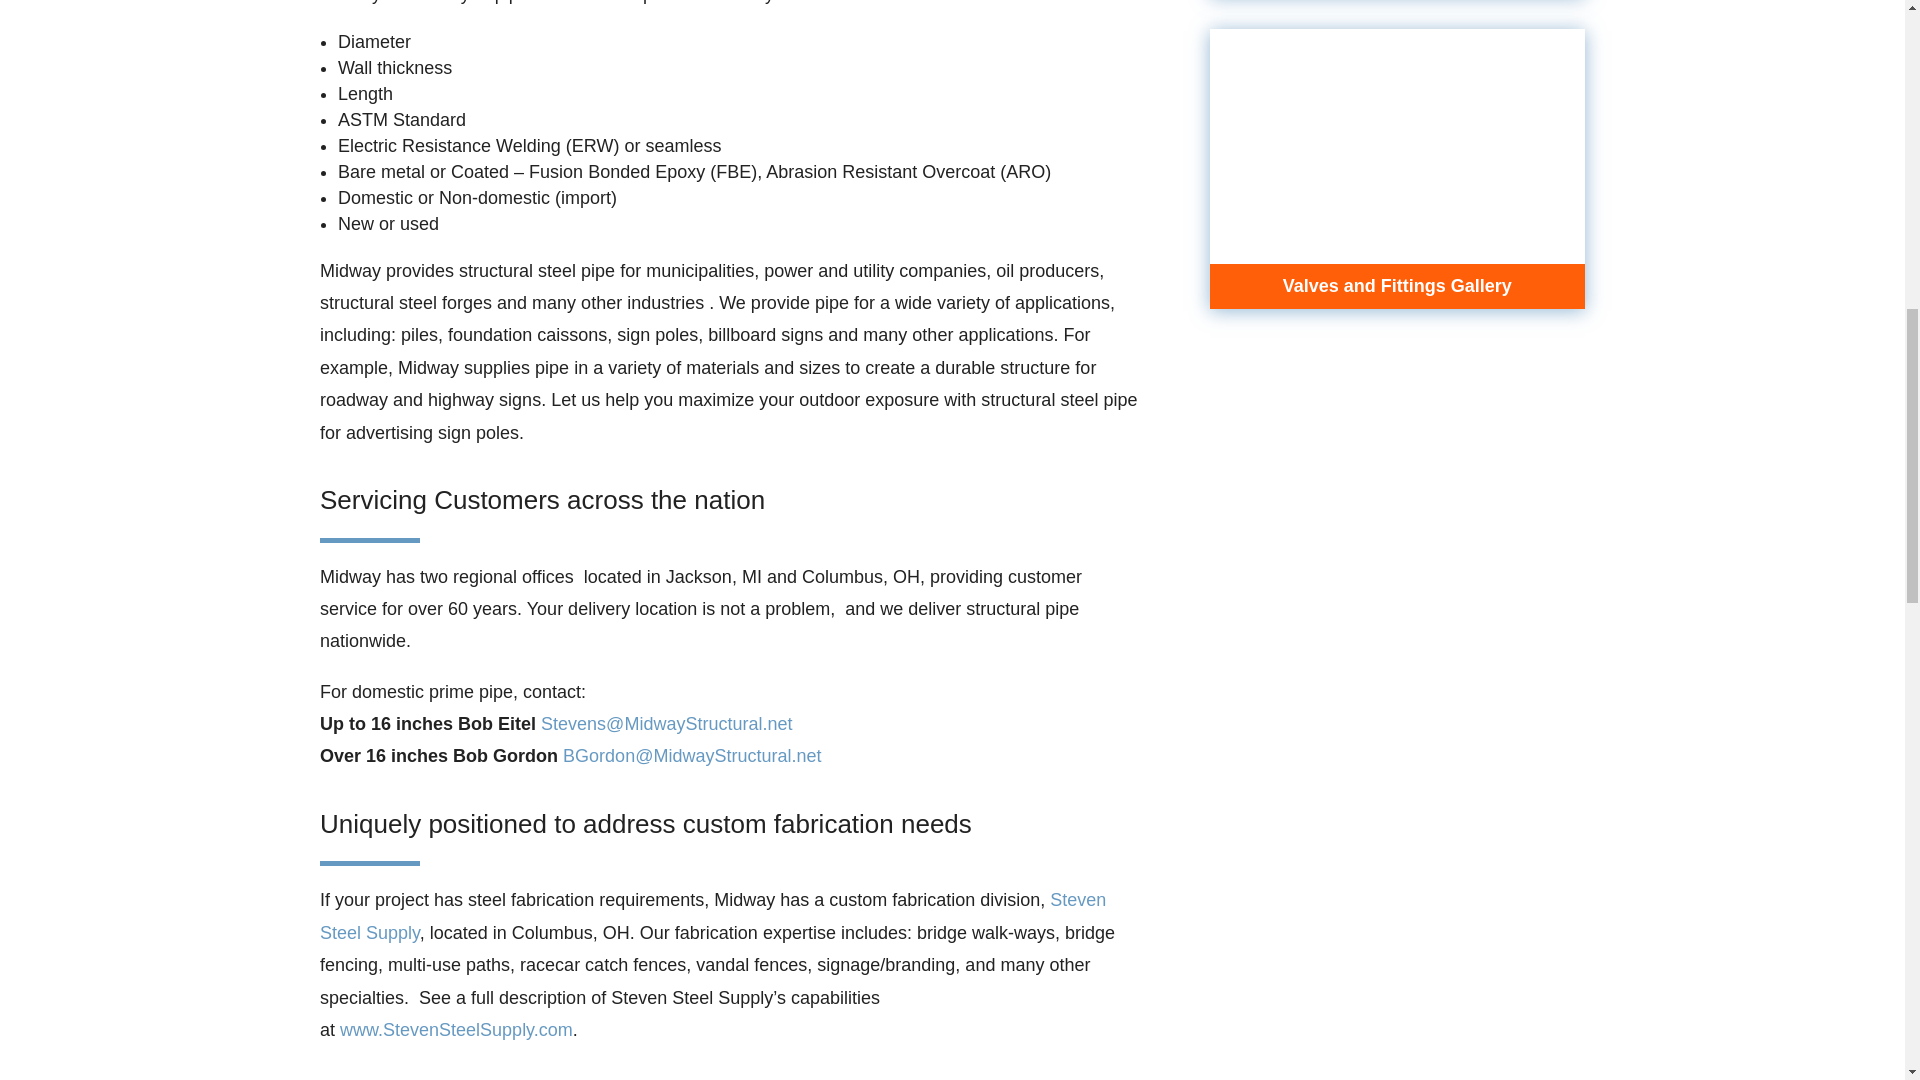 The width and height of the screenshot is (1920, 1080). What do you see at coordinates (456, 1030) in the screenshot?
I see `www.StevenSteelSupply.com` at bounding box center [456, 1030].